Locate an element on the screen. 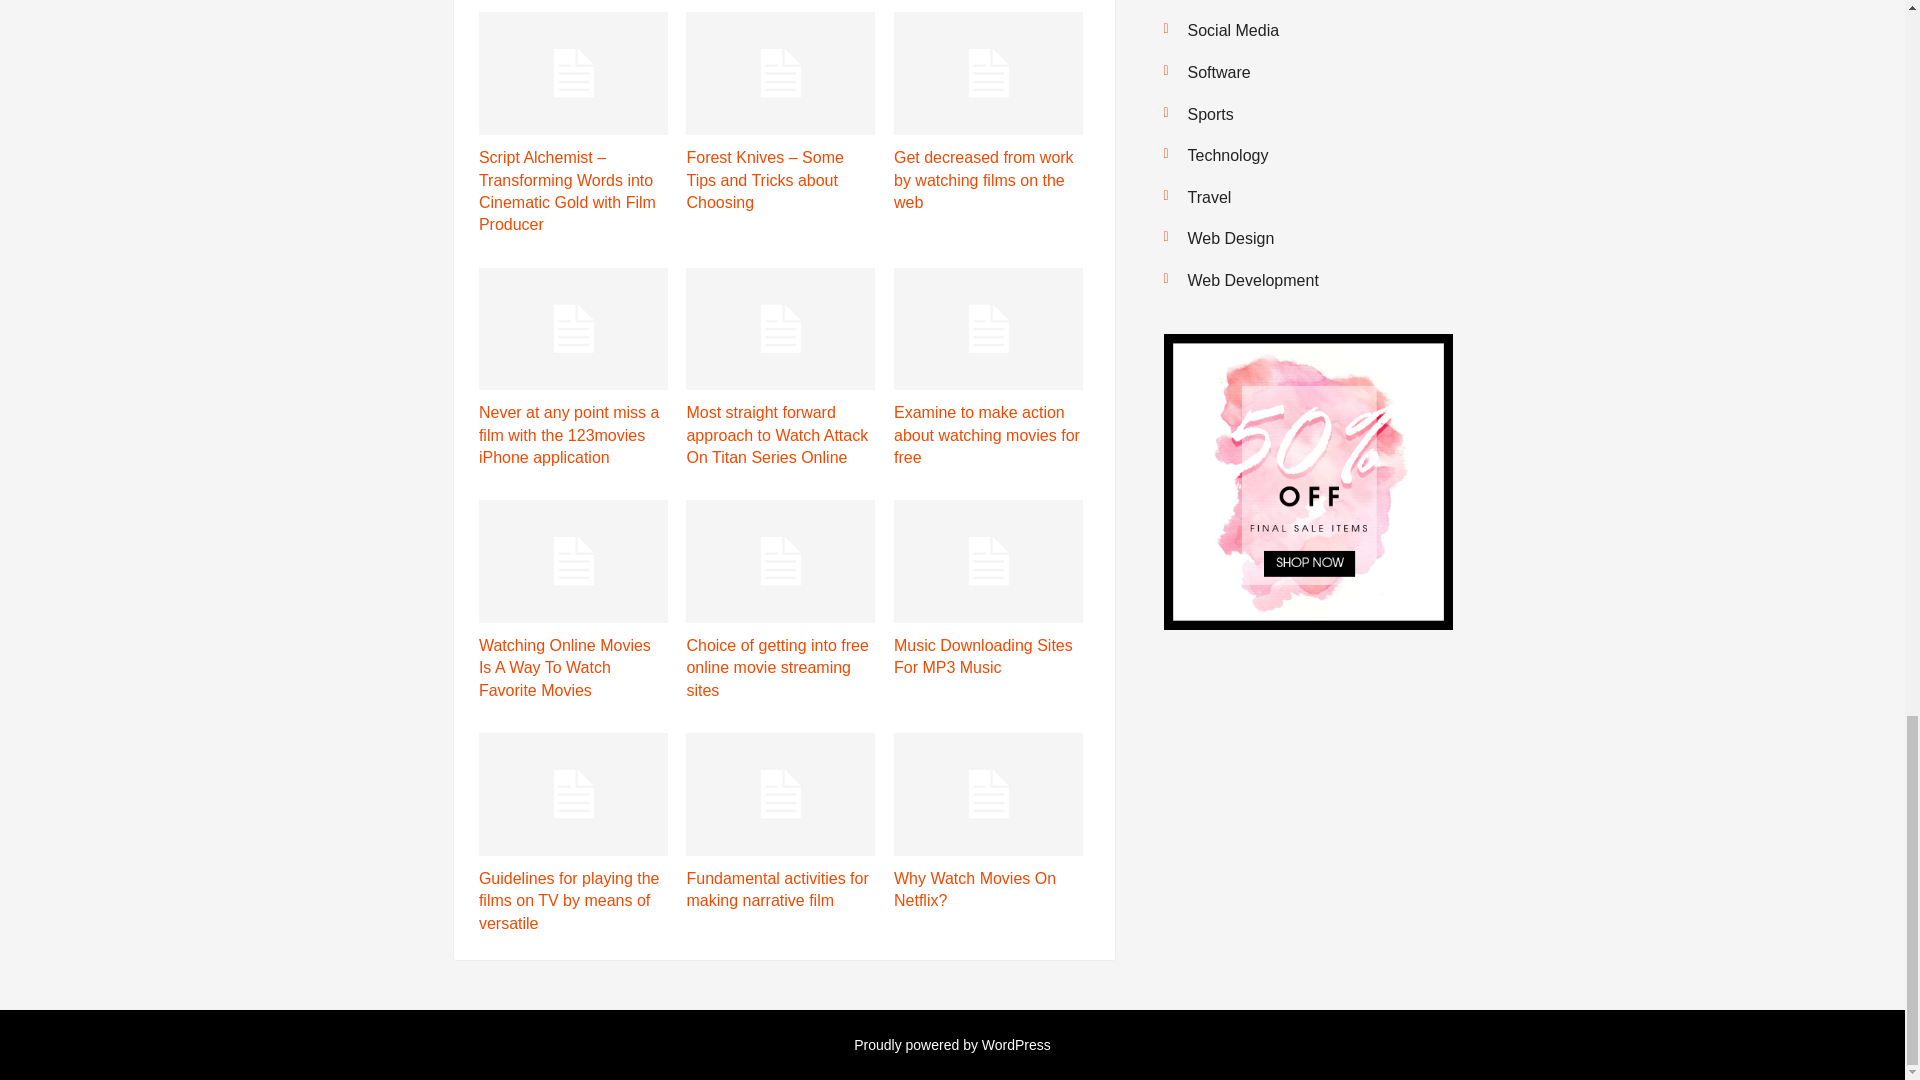 This screenshot has width=1920, height=1080. Guidelines for playing the films on TV by means of versatile is located at coordinates (569, 901).